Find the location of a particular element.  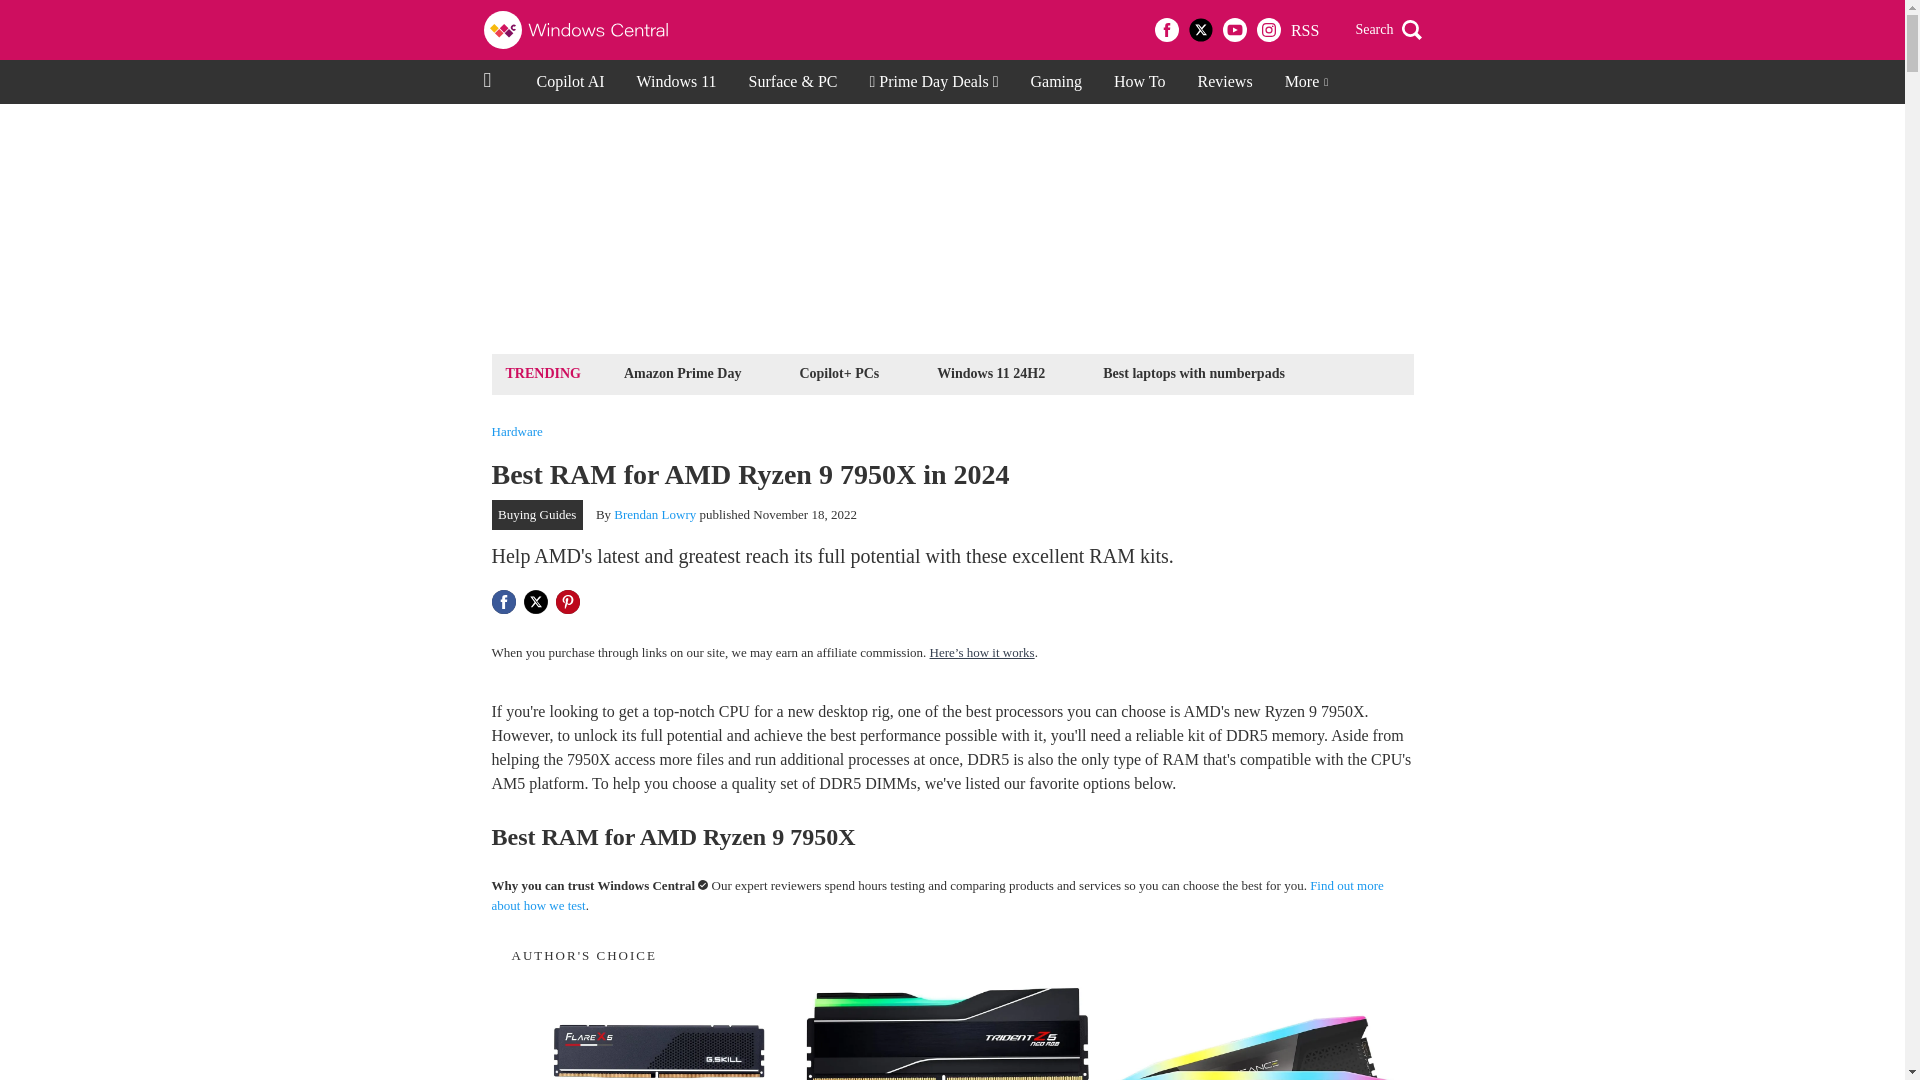

Gaming is located at coordinates (1056, 82).